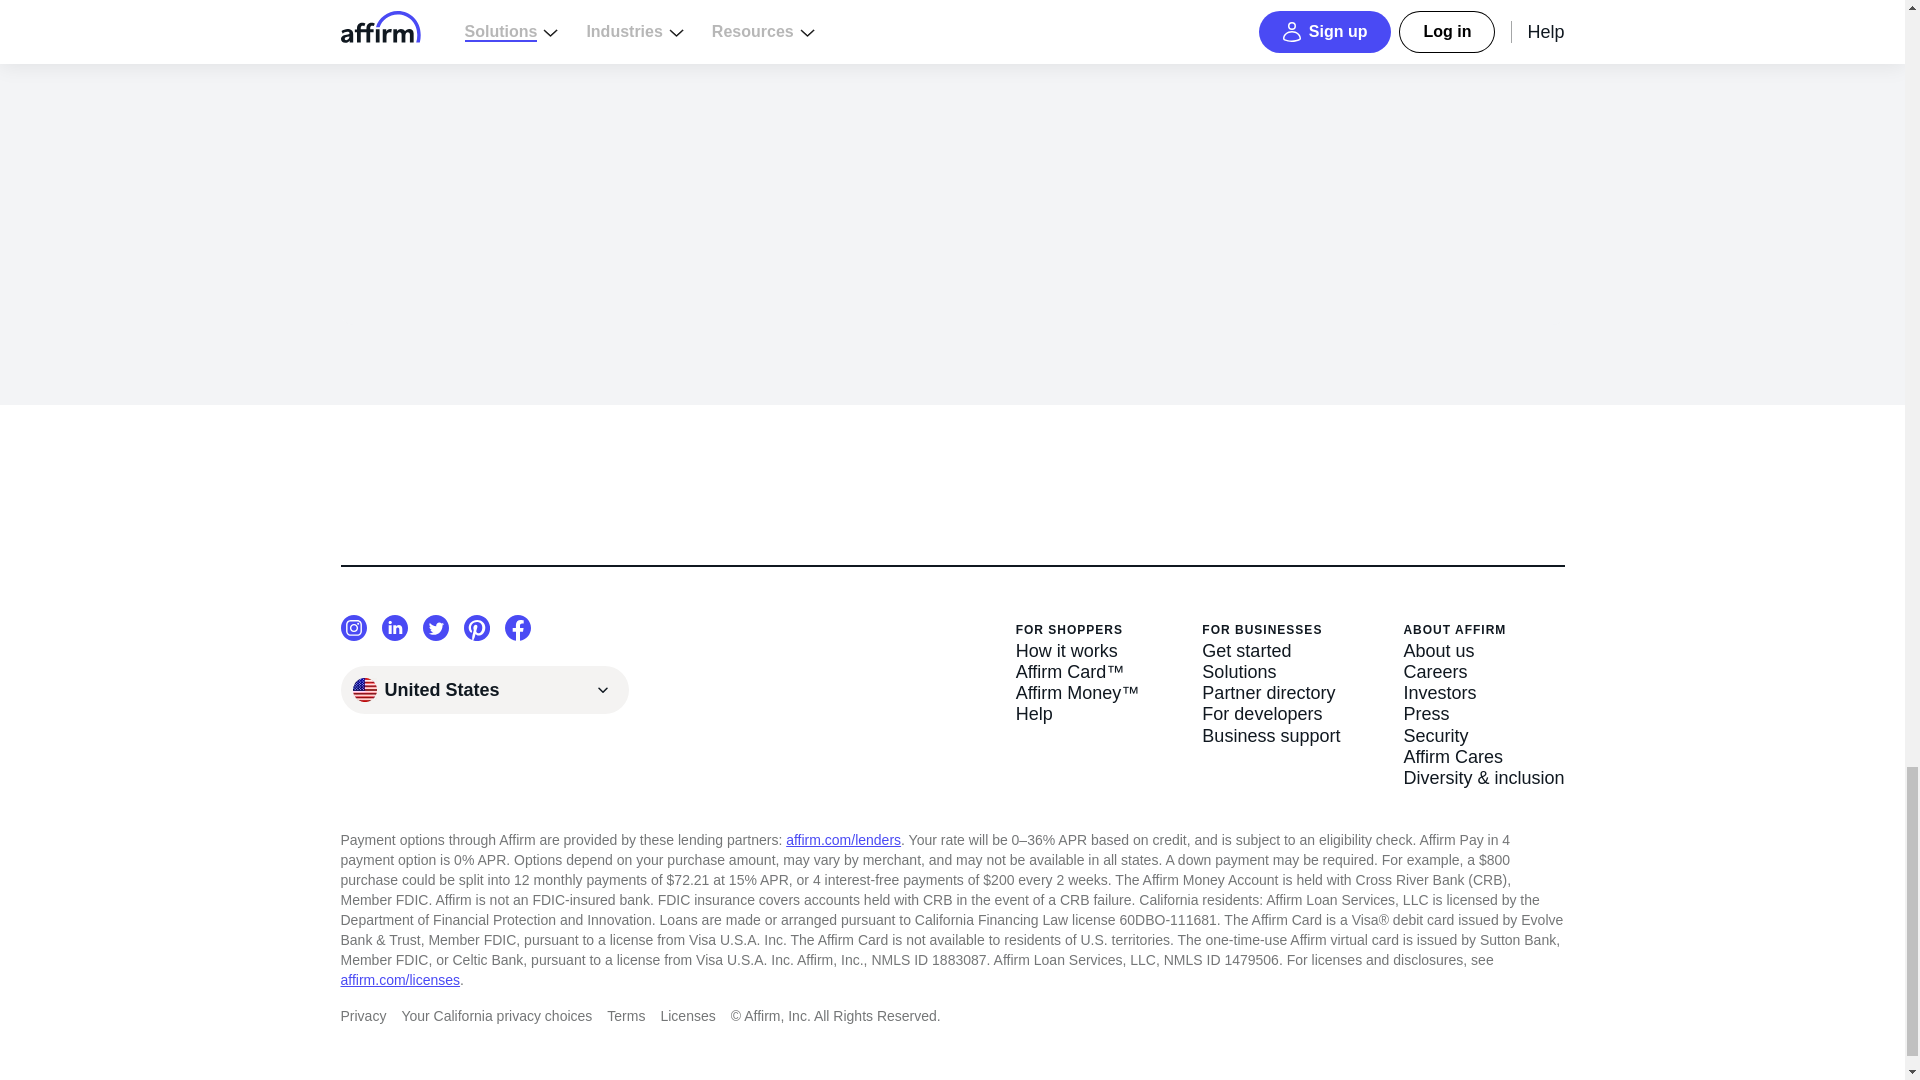 The height and width of the screenshot is (1080, 1920). I want to click on Business support, so click(1270, 736).